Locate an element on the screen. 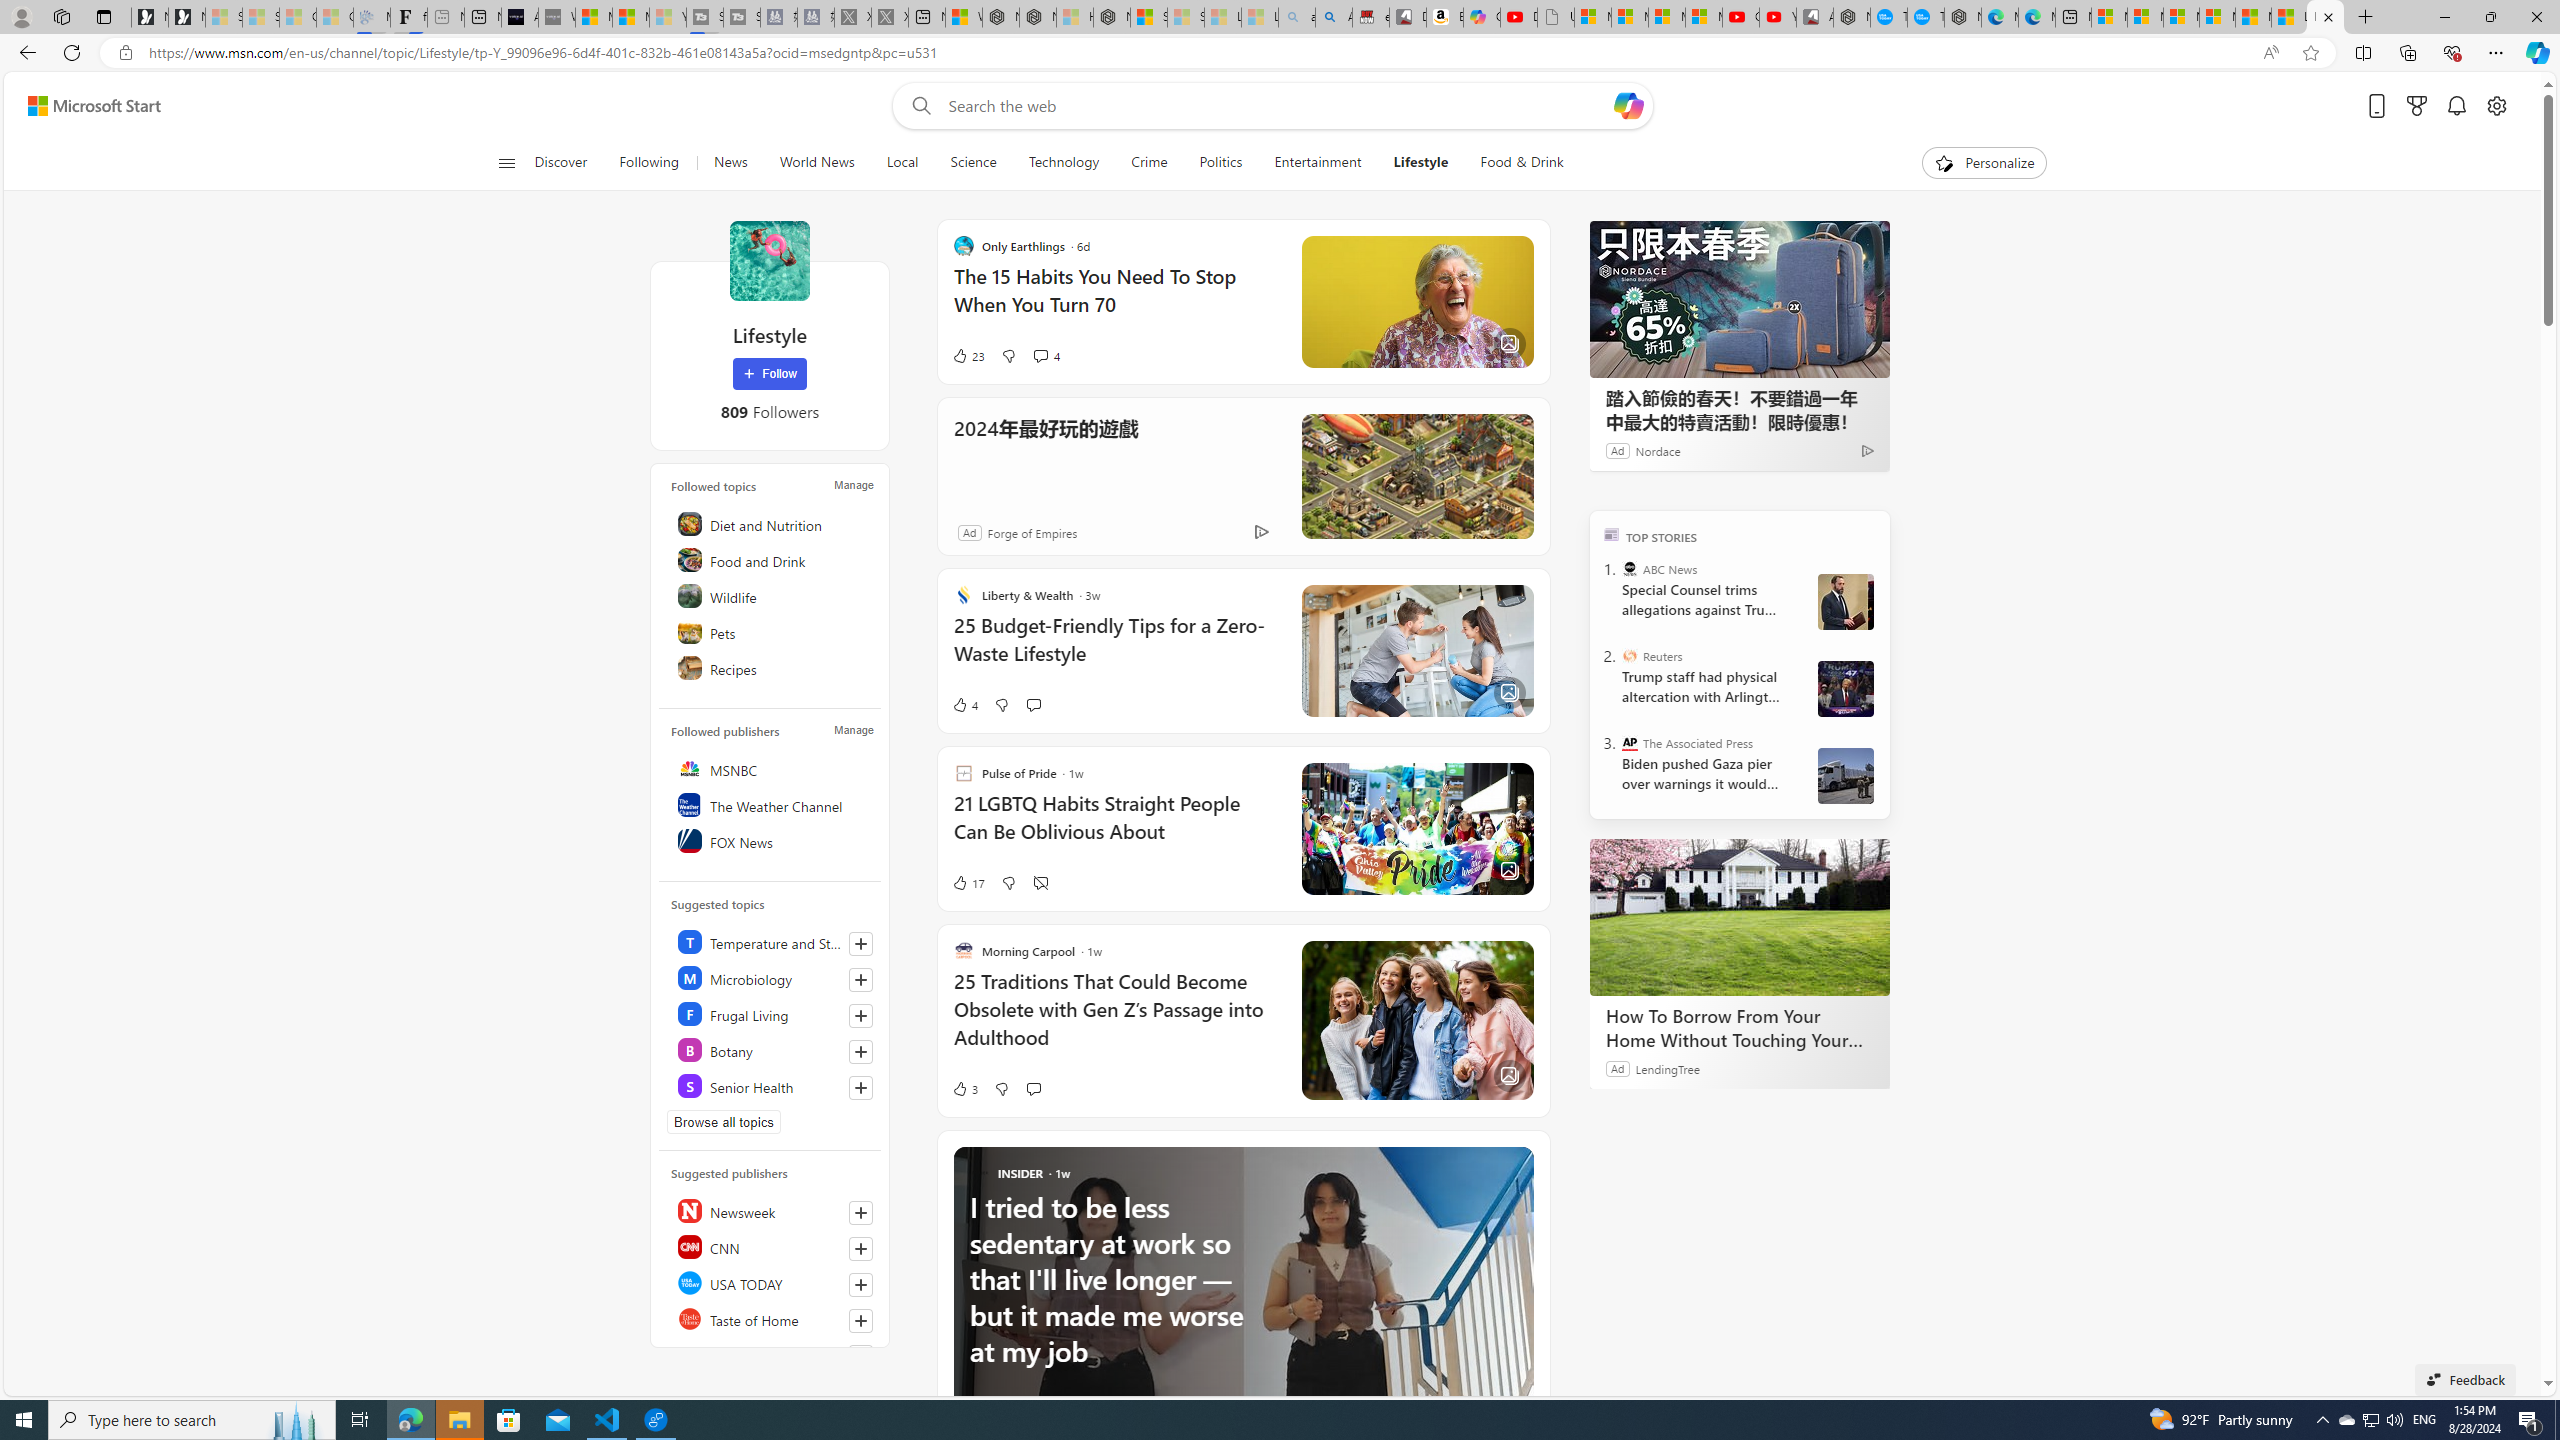 The width and height of the screenshot is (2560, 1440). Nordace - Nordace has arrived Hong Kong is located at coordinates (1962, 17).